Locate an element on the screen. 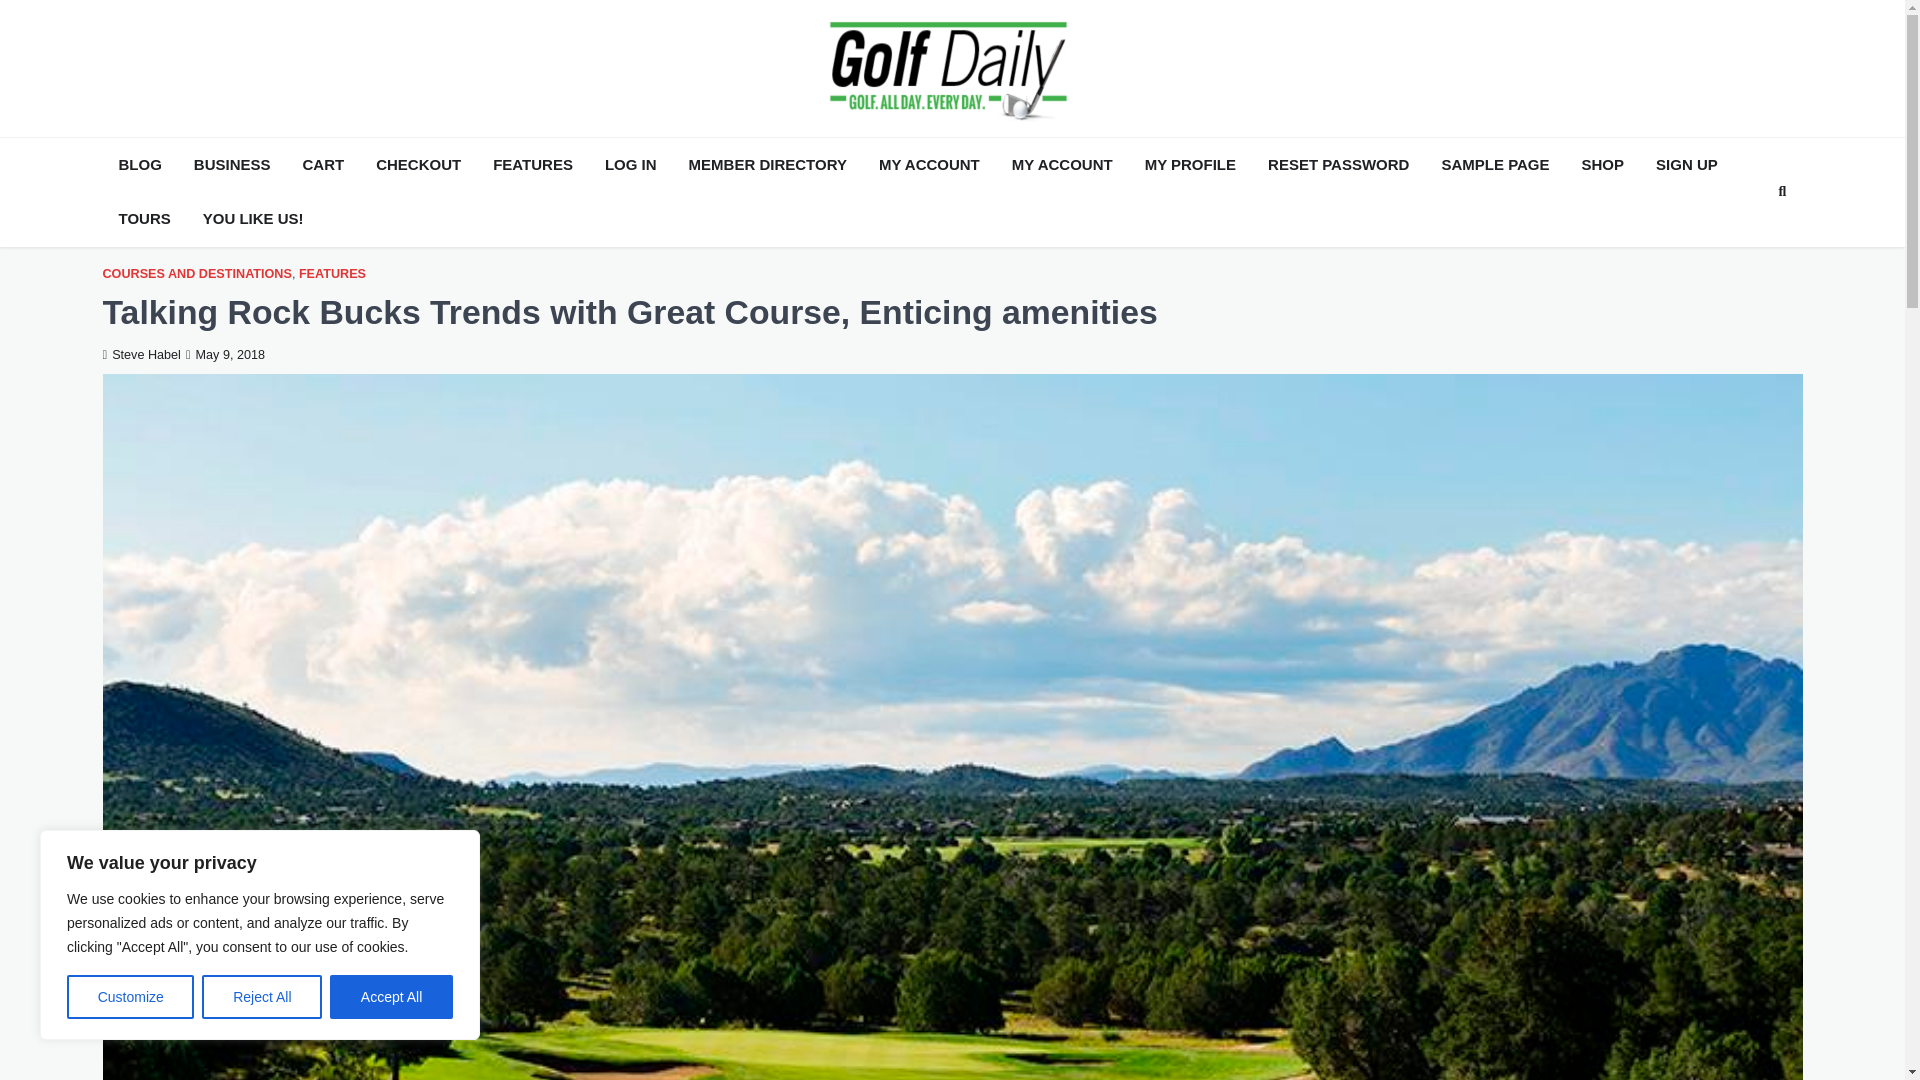  BLOG is located at coordinates (138, 166).